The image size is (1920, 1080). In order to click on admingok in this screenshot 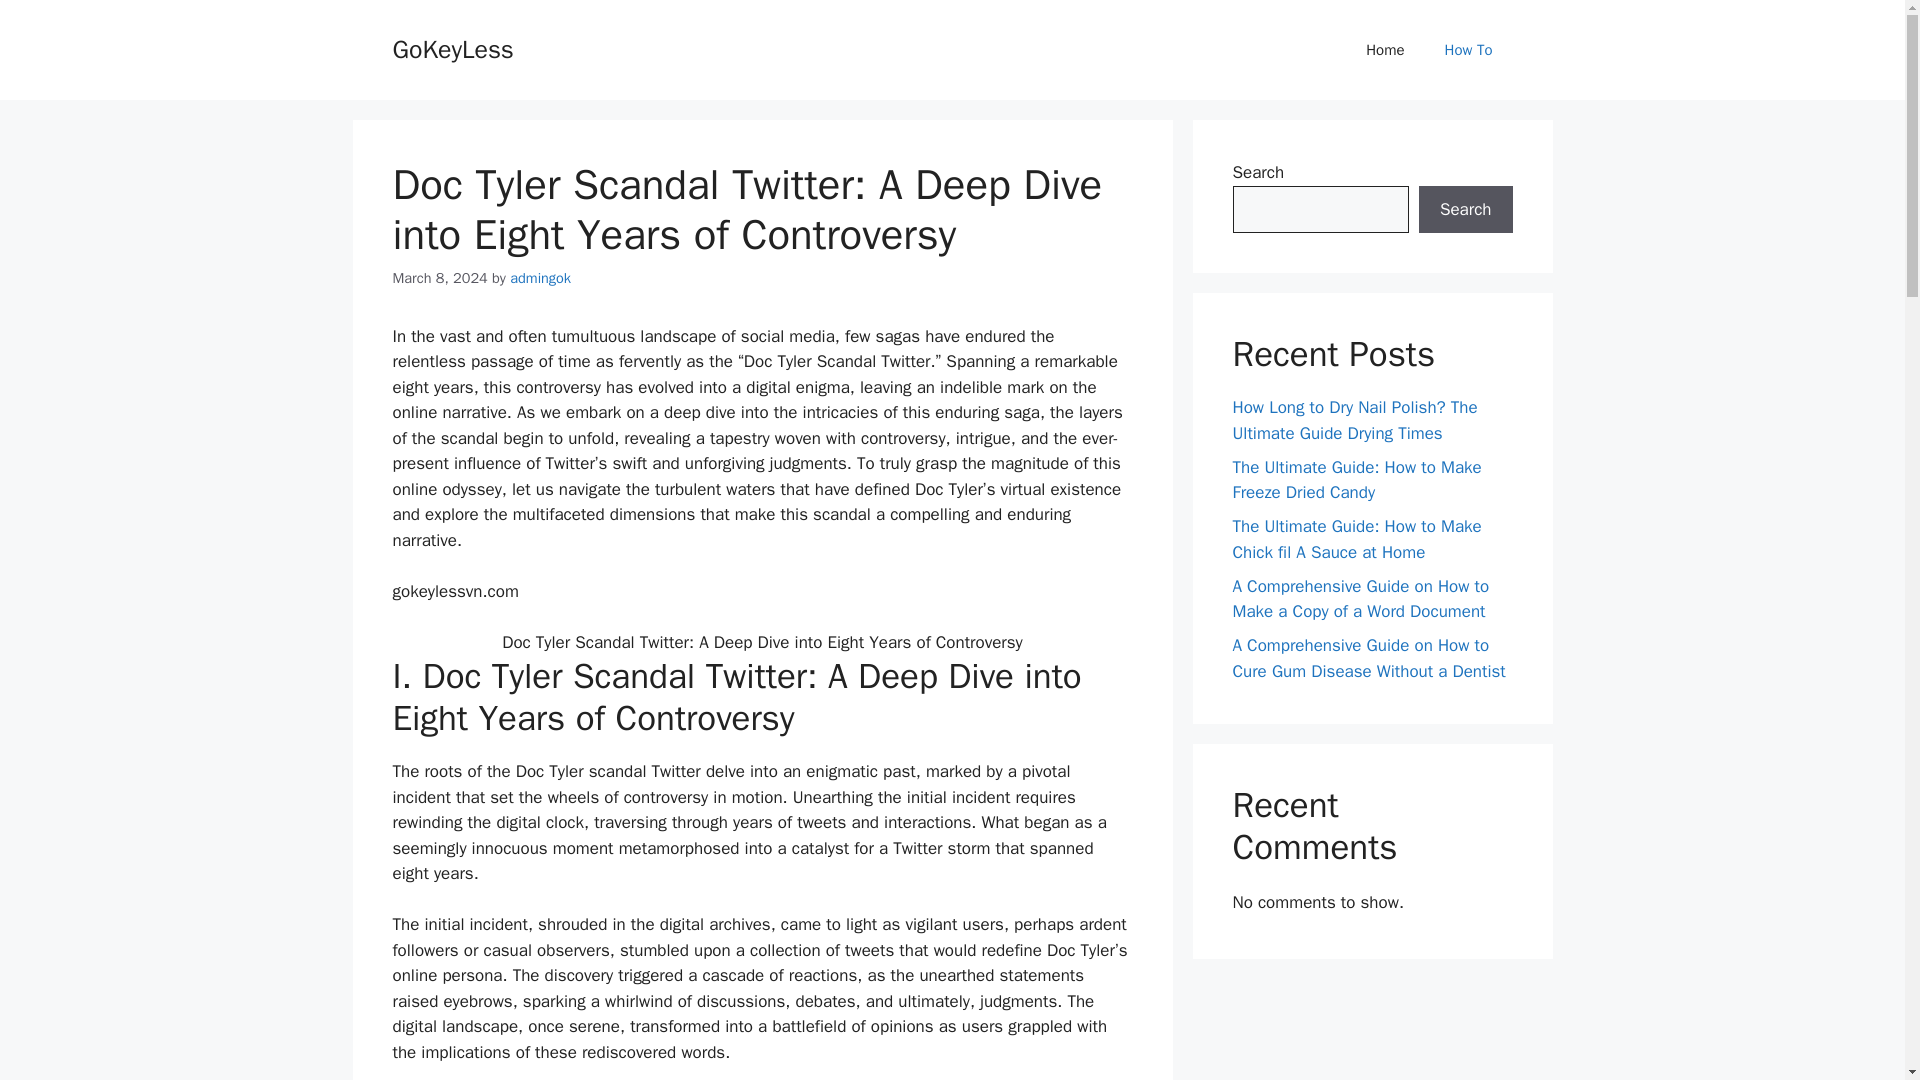, I will do `click(540, 278)`.